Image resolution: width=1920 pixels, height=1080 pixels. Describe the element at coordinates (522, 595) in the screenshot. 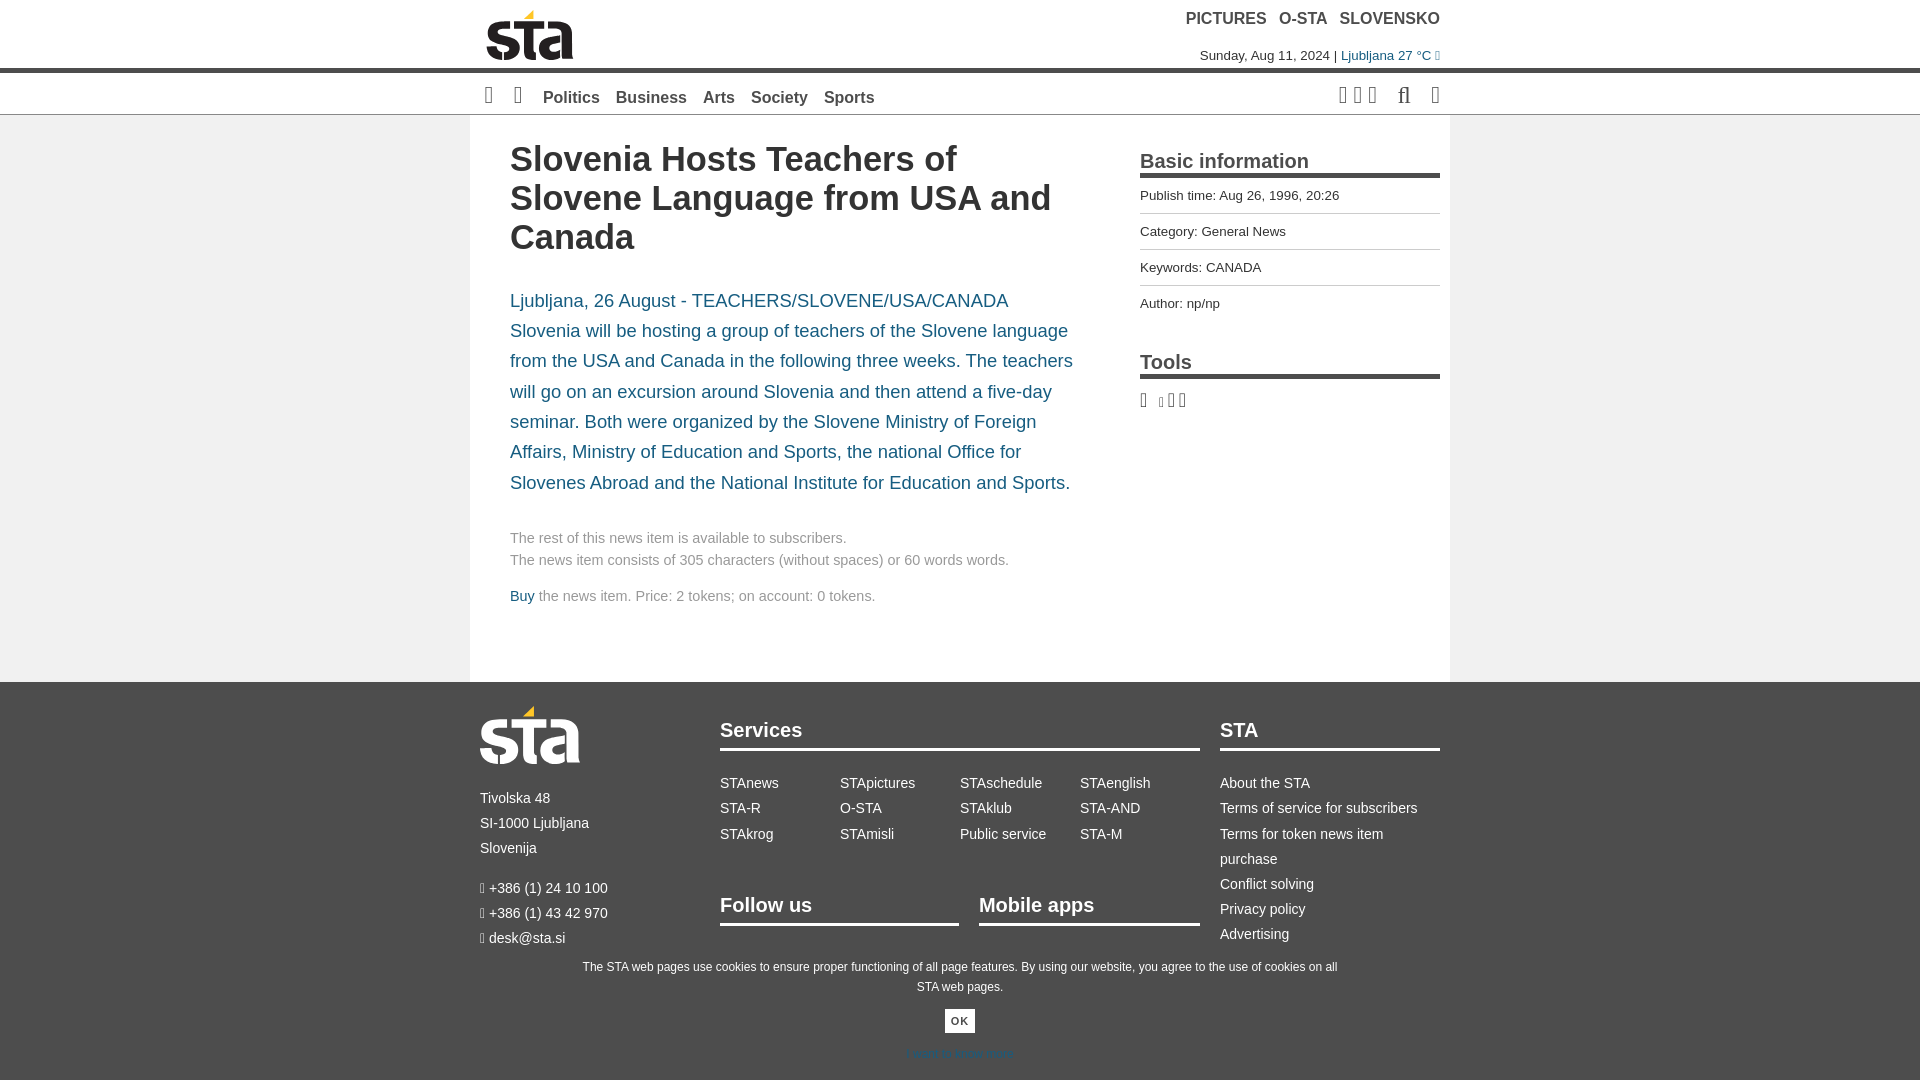

I see `Buy` at that location.